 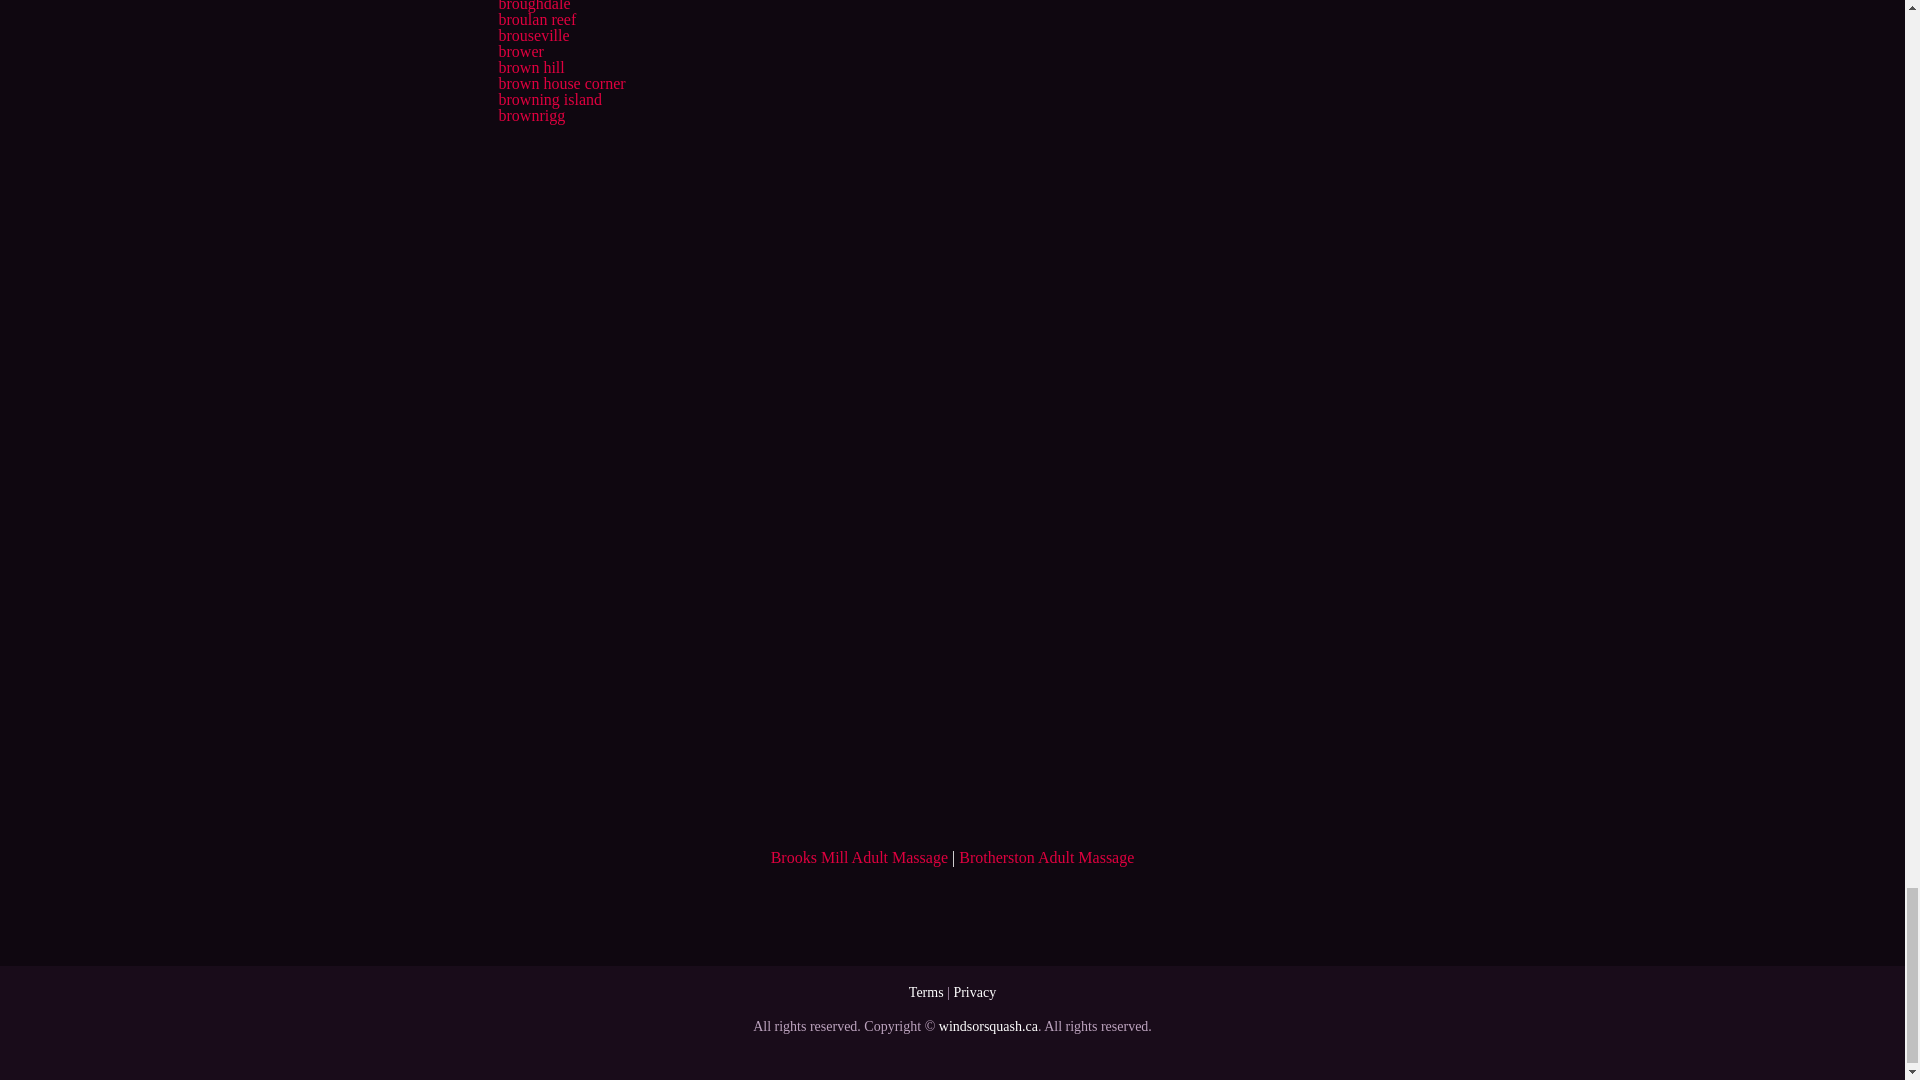 I want to click on Privacy, so click(x=974, y=992).